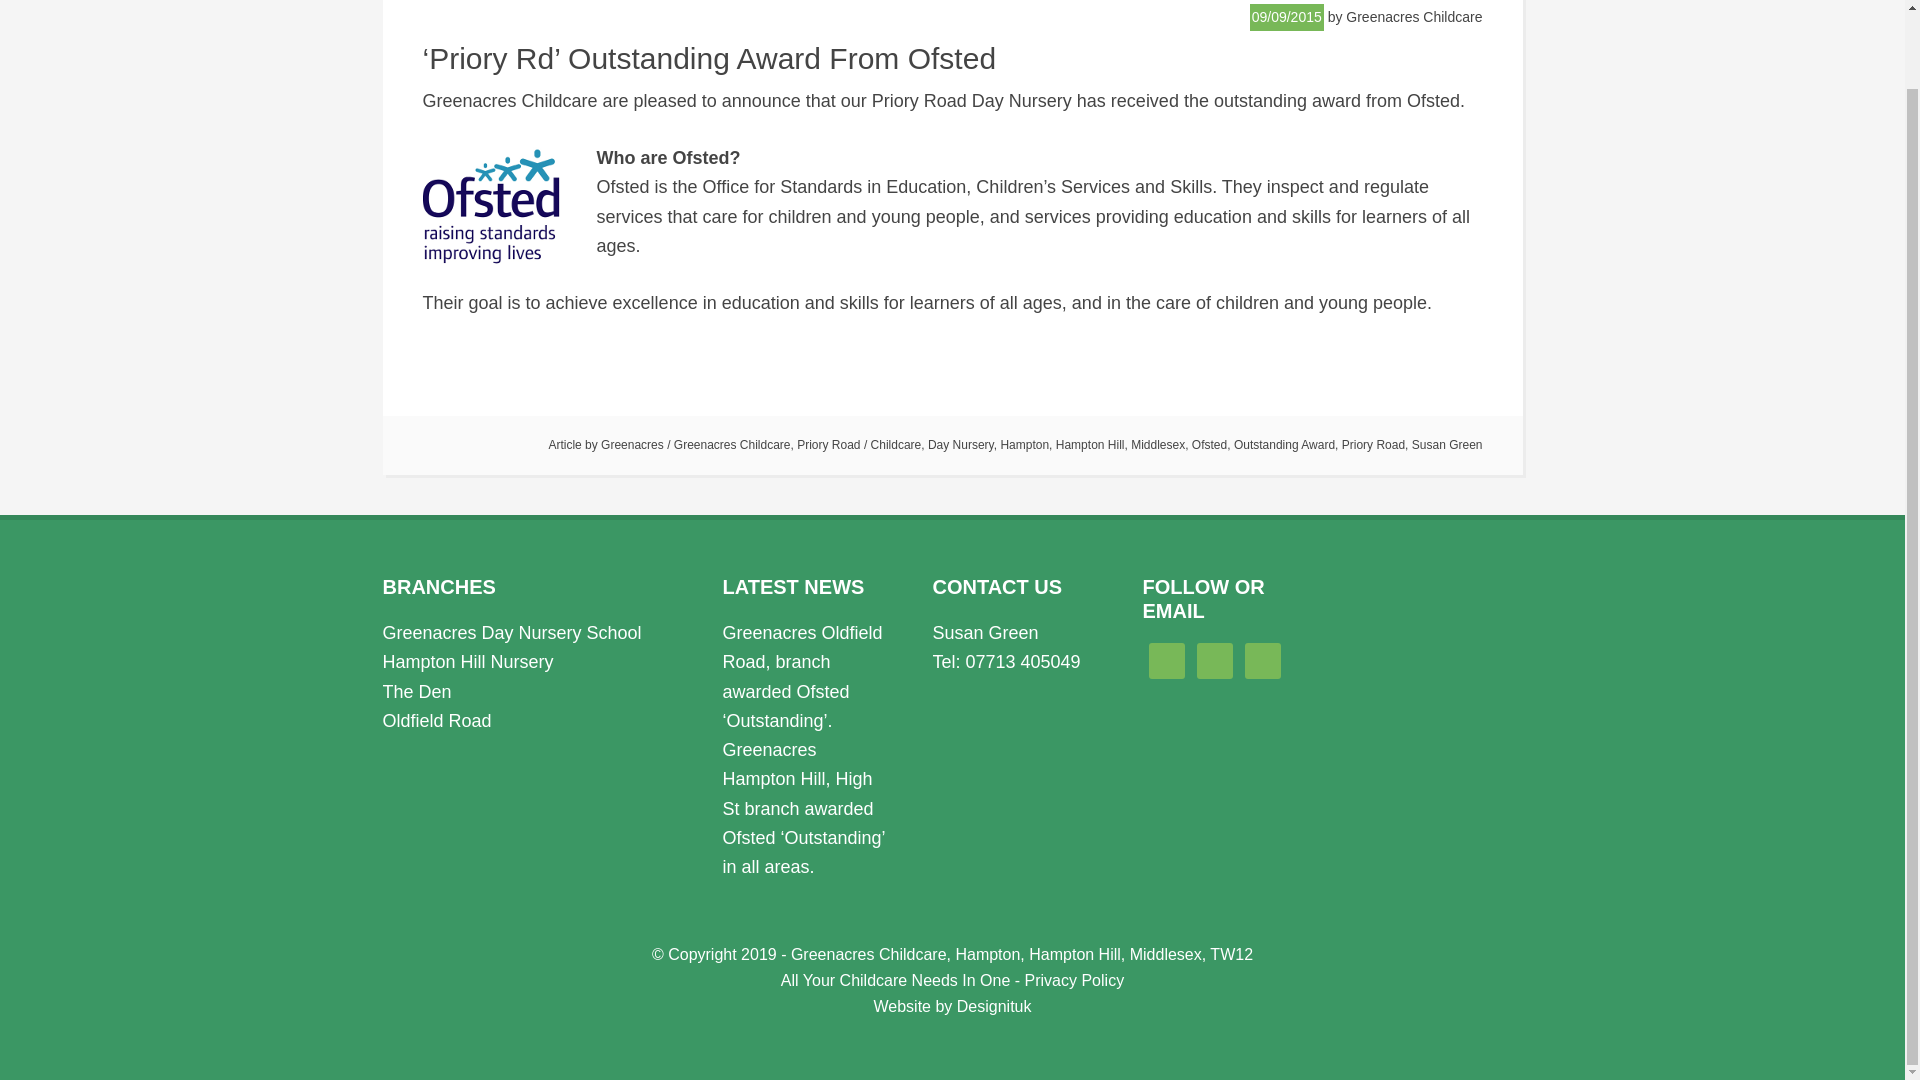 This screenshot has height=1080, width=1920. What do you see at coordinates (1374, 445) in the screenshot?
I see `Priory Road` at bounding box center [1374, 445].